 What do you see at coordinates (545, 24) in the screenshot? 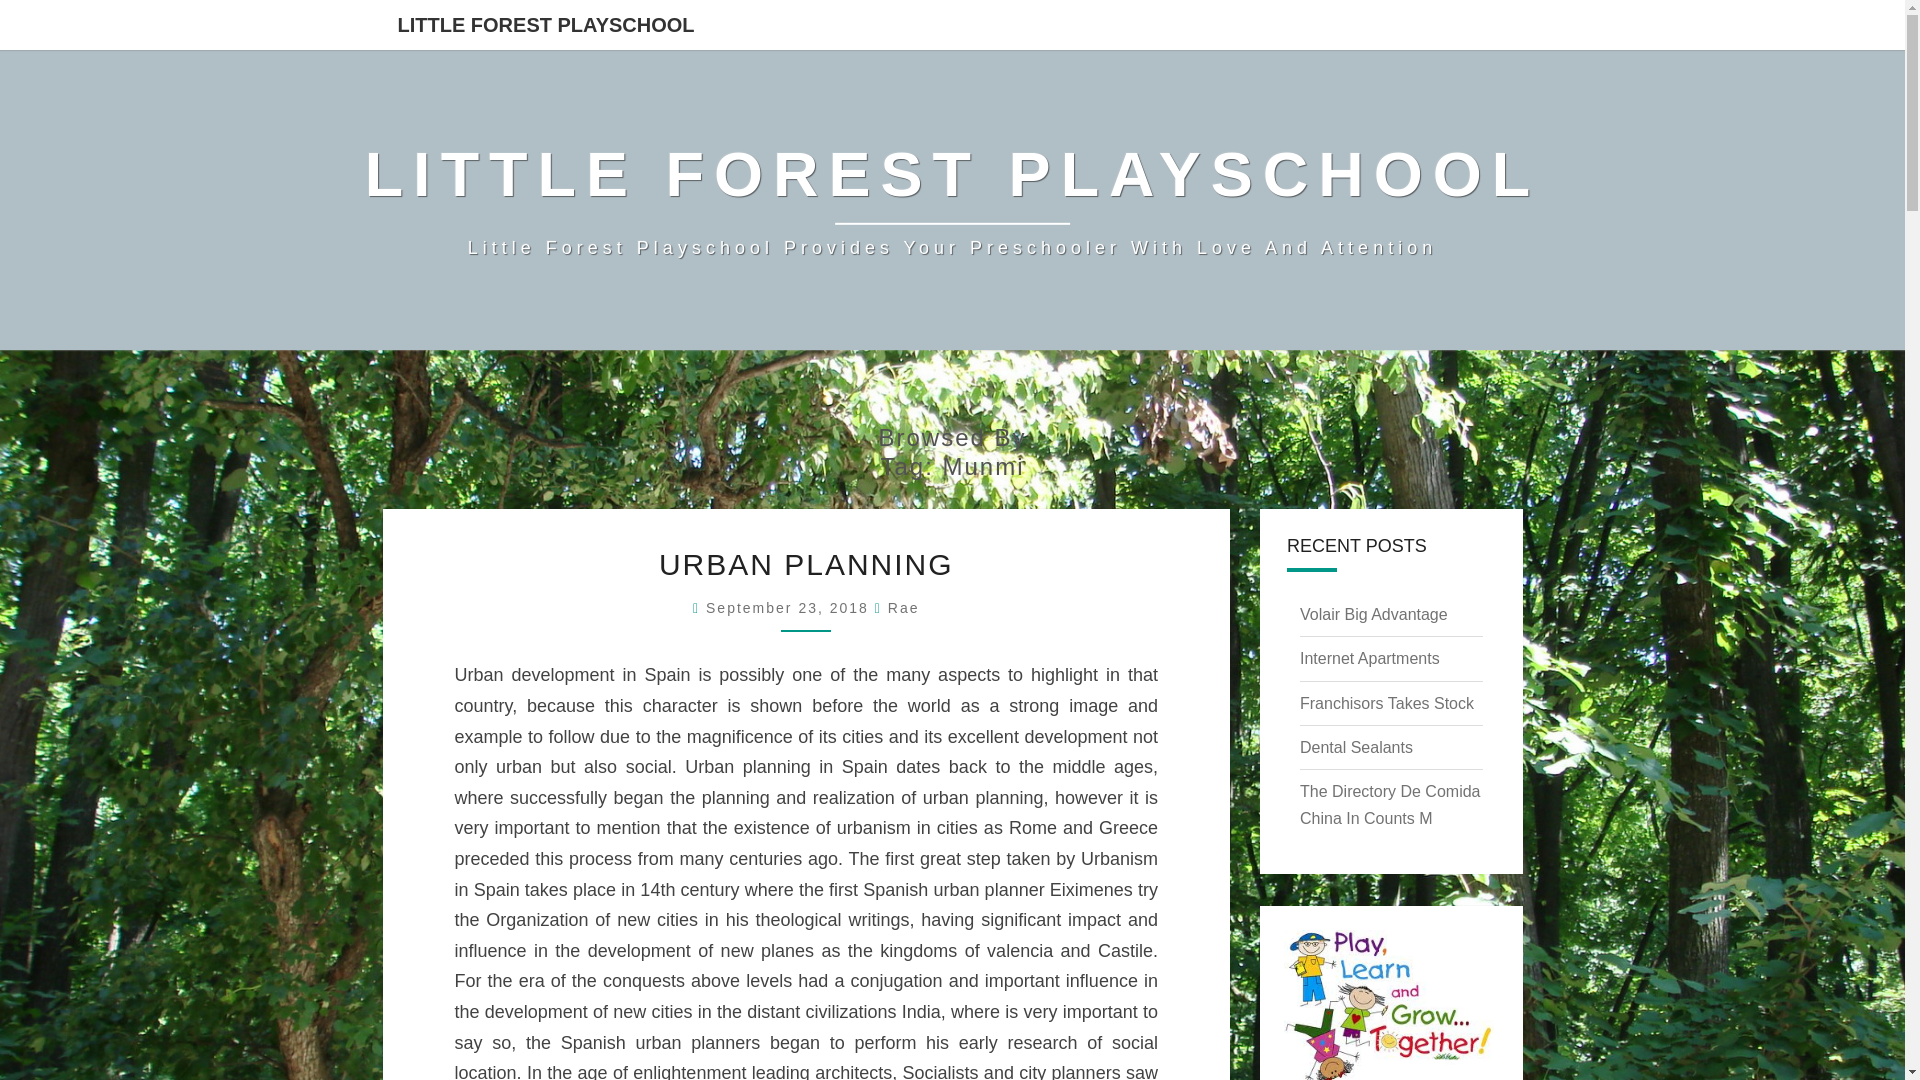
I see `LITTLE FOREST PLAYSCHOOL` at bounding box center [545, 24].